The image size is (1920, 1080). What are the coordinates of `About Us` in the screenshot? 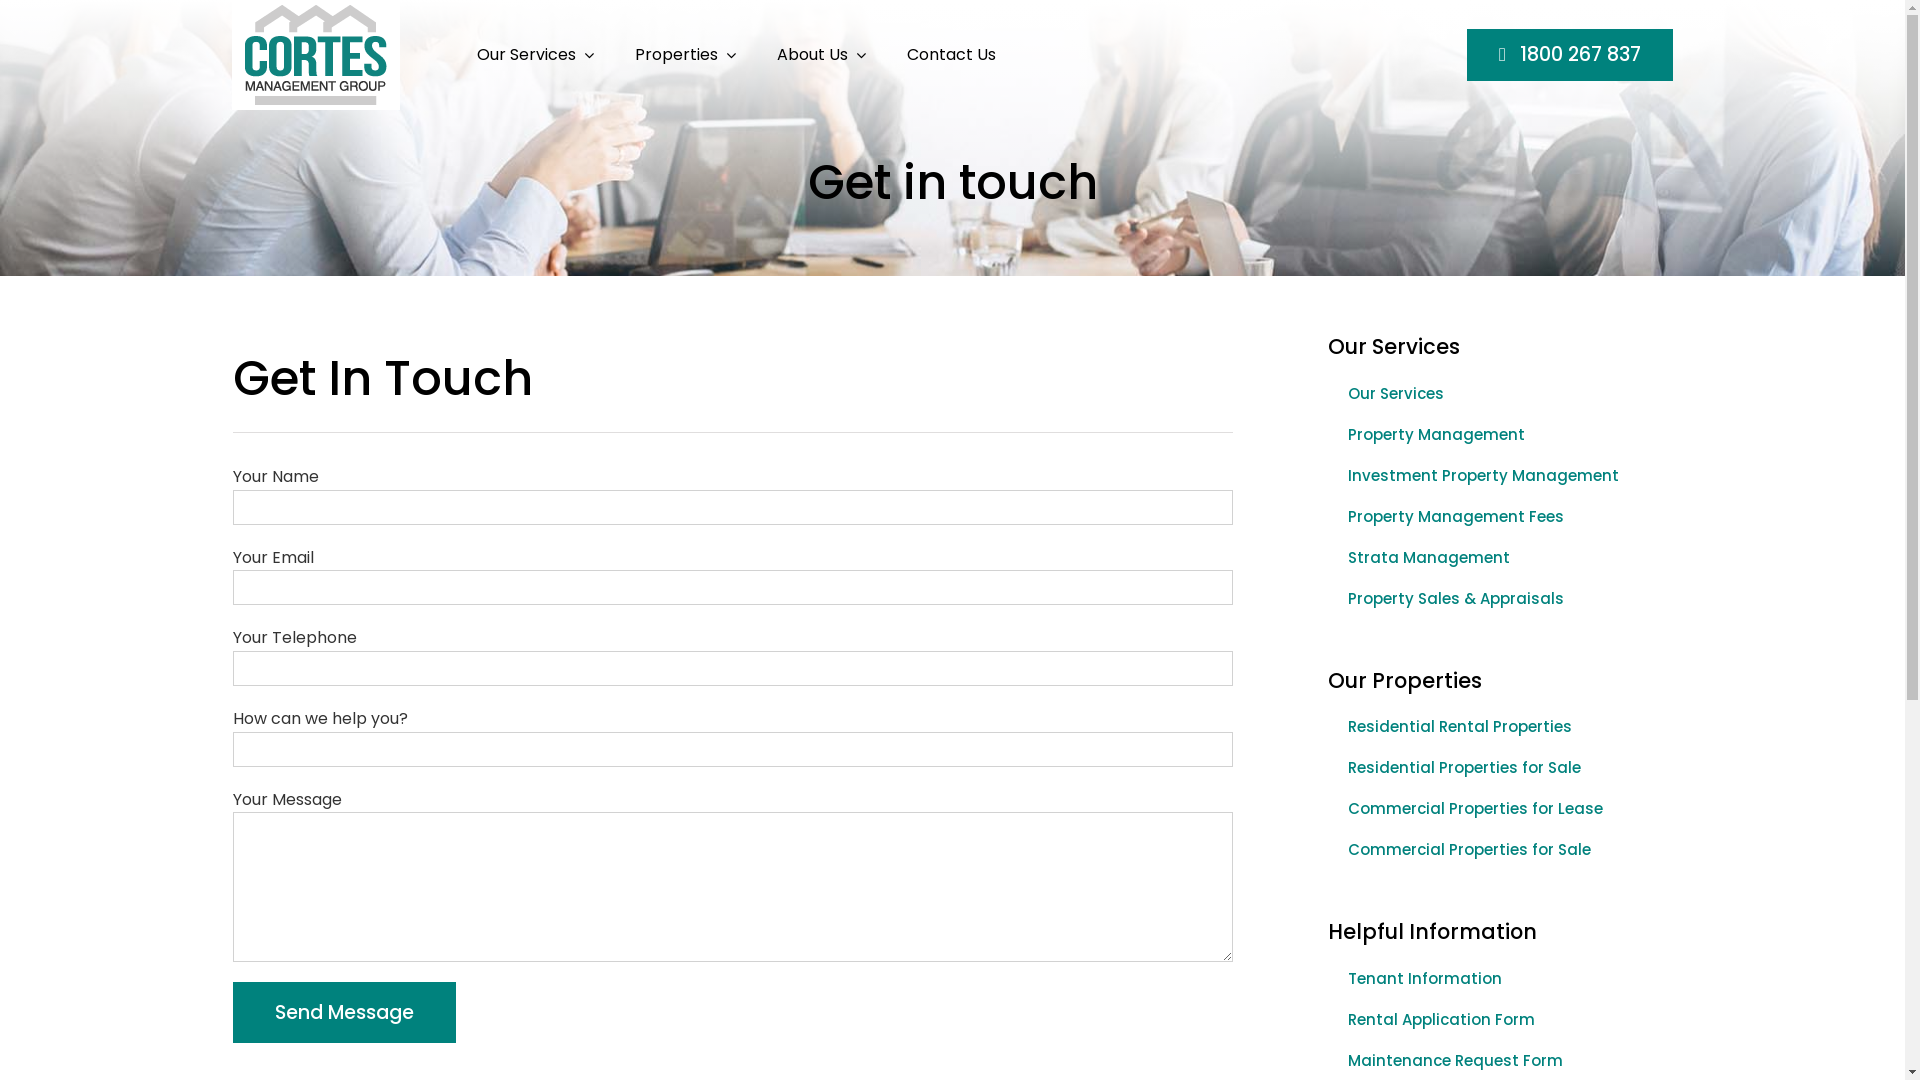 It's located at (822, 54).